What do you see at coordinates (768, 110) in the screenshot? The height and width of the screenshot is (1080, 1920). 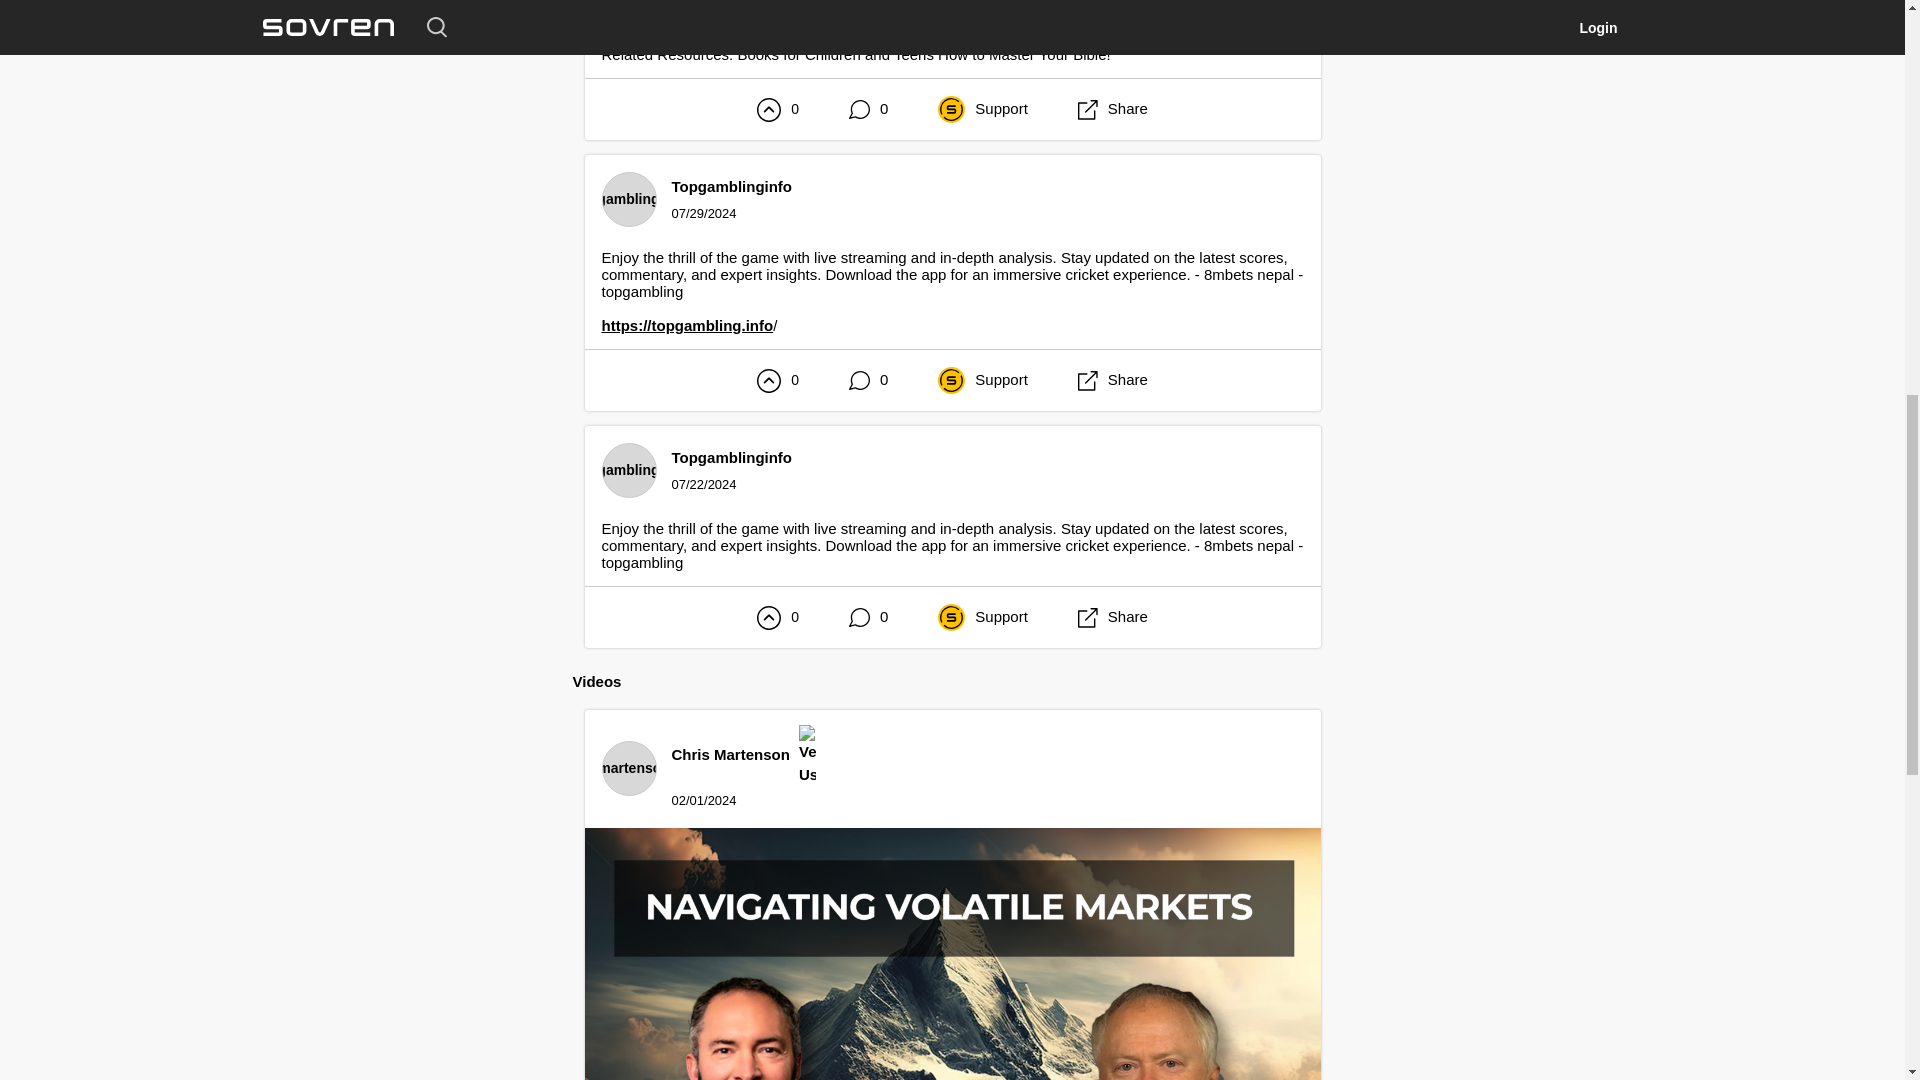 I see `Vote up` at bounding box center [768, 110].